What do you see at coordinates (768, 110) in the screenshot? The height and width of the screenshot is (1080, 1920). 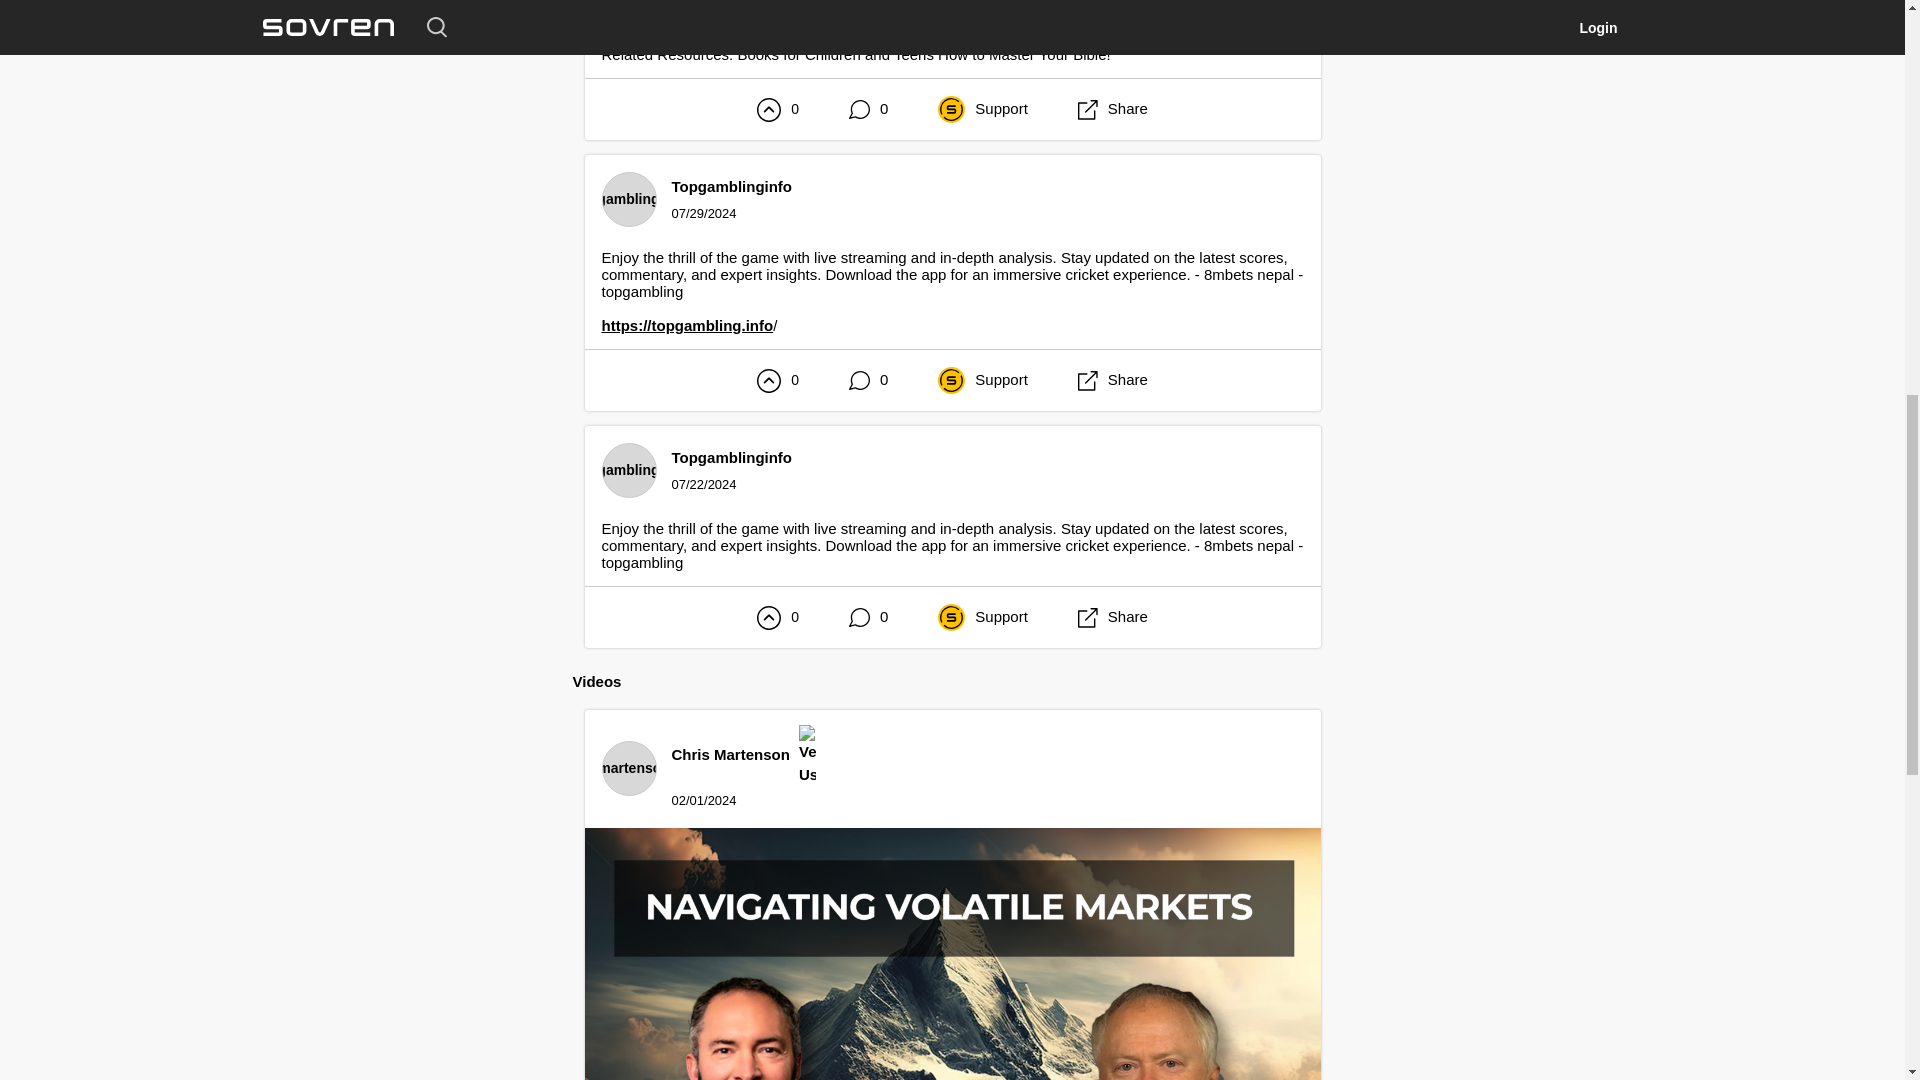 I see `Vote up` at bounding box center [768, 110].